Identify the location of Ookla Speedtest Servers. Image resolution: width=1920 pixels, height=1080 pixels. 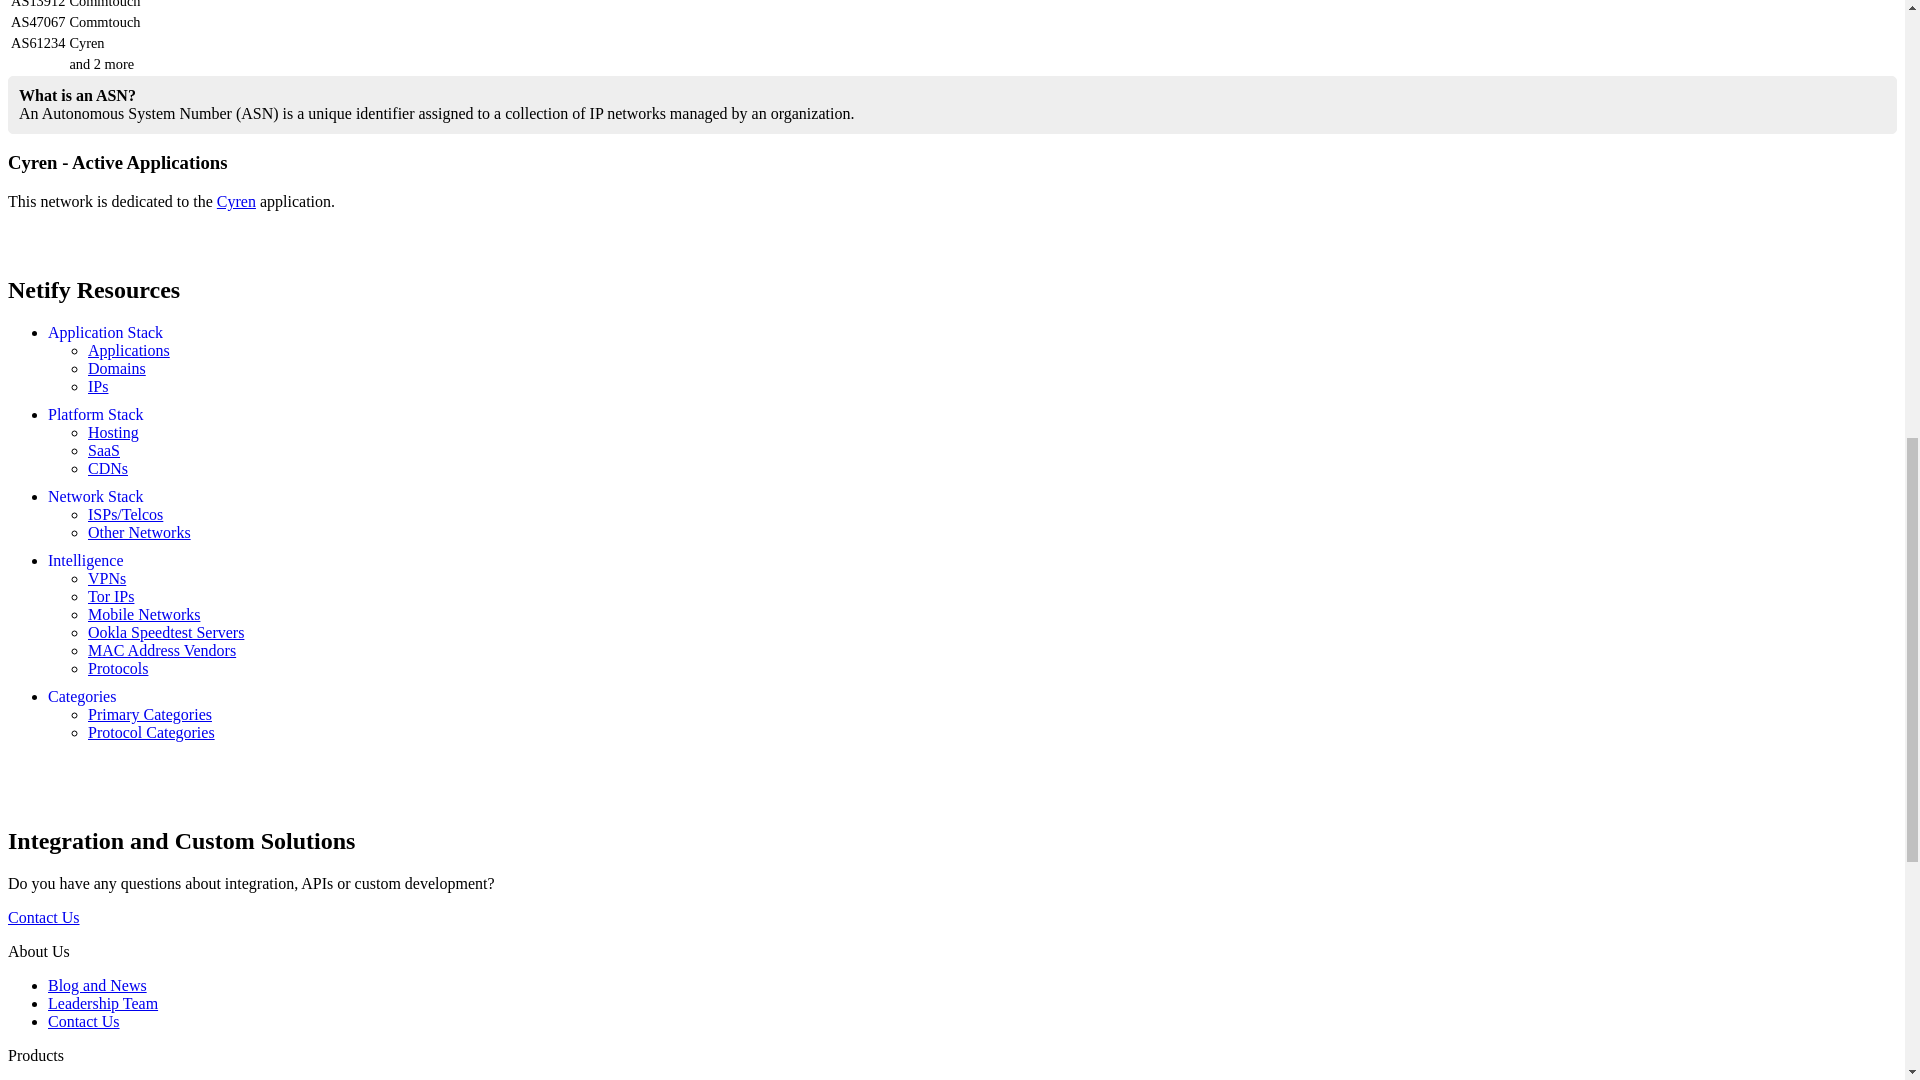
(166, 632).